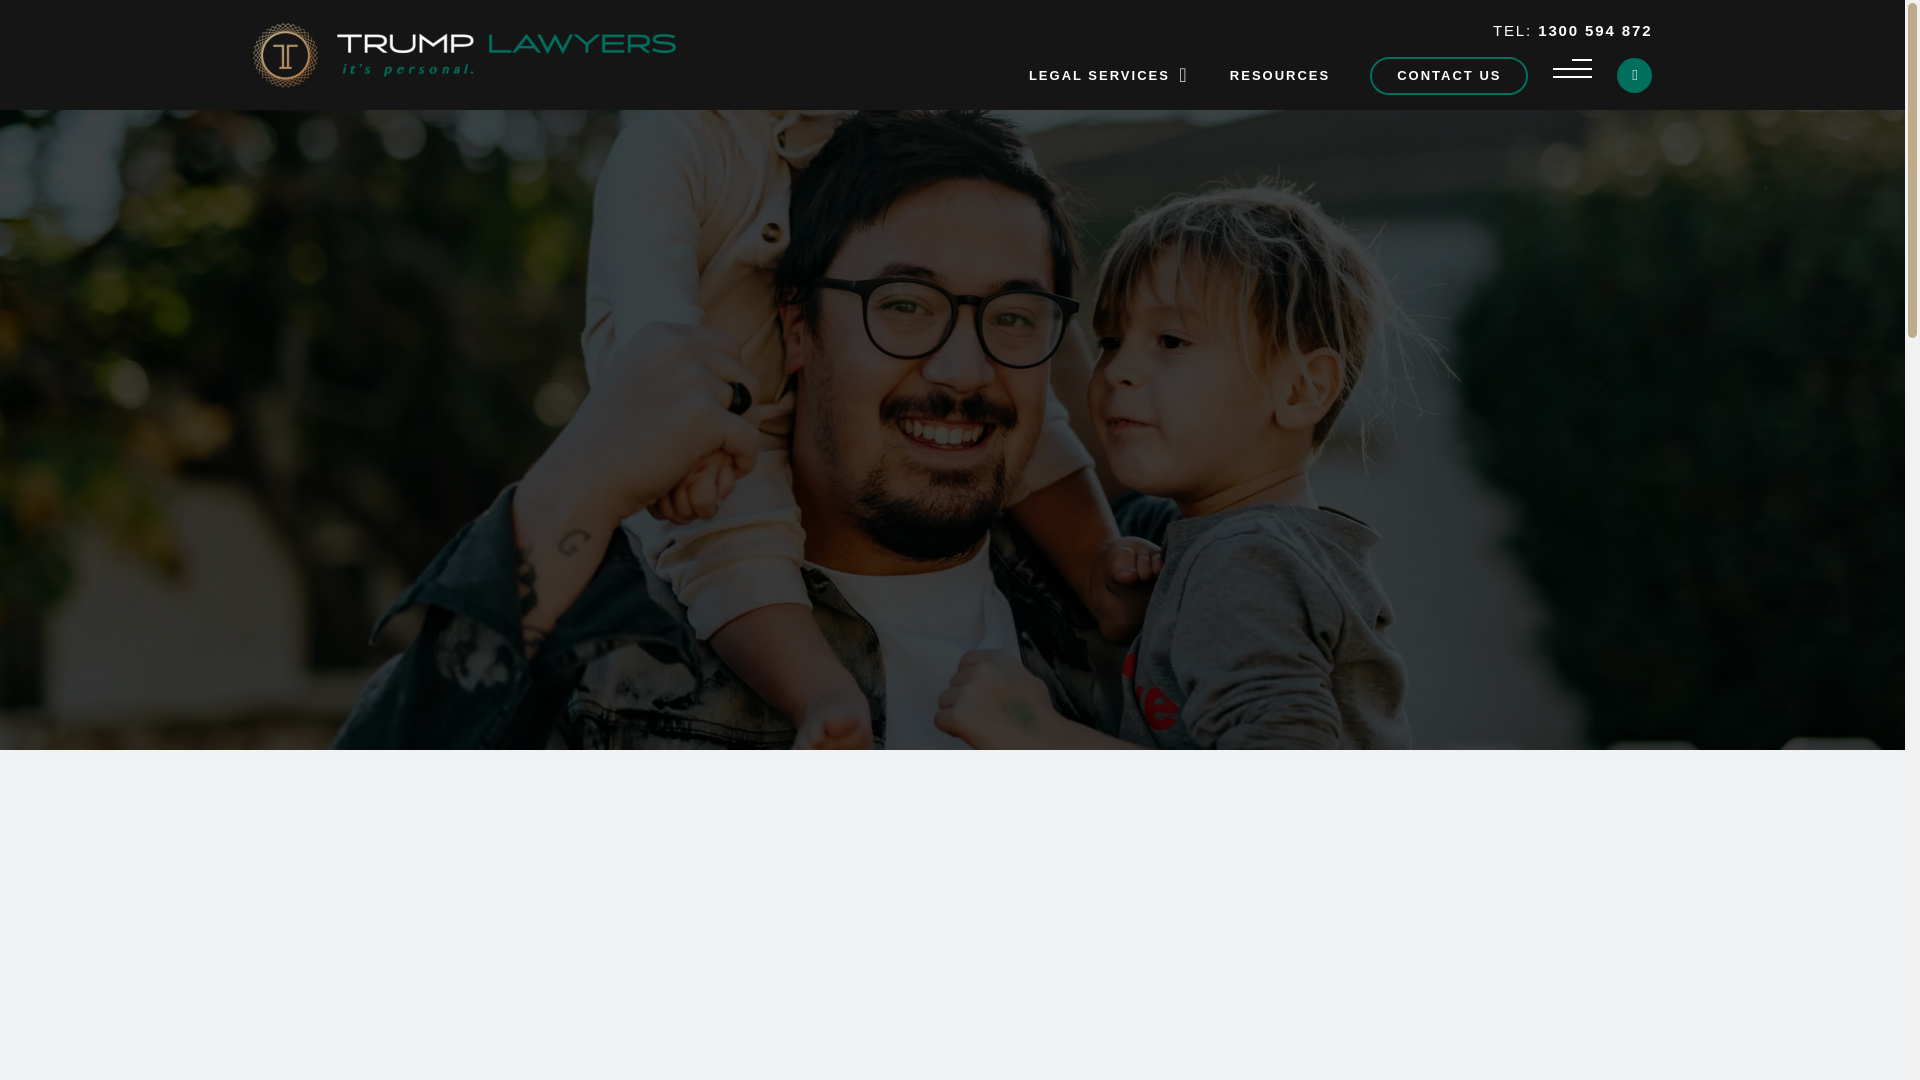  What do you see at coordinates (1573, 30) in the screenshot?
I see `TEL: 1300 594 872` at bounding box center [1573, 30].